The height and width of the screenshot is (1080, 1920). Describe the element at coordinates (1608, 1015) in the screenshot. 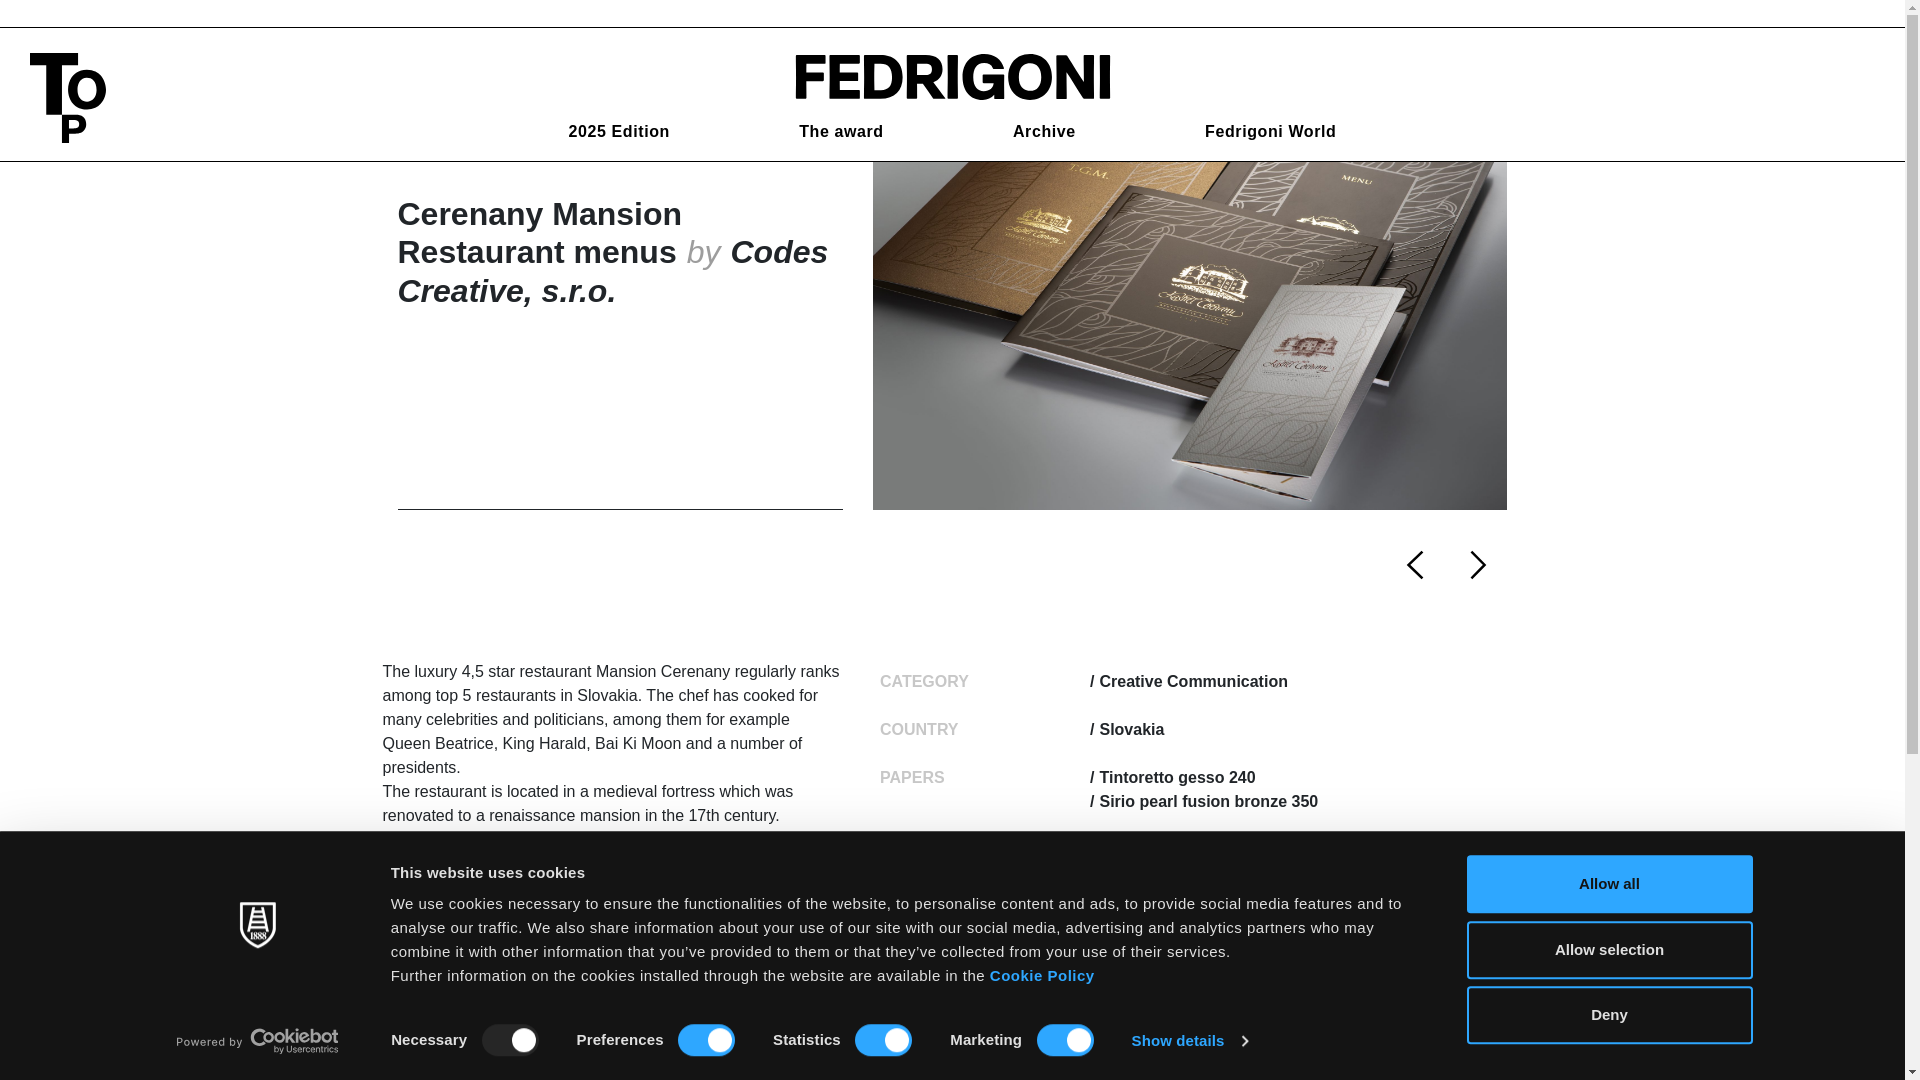

I see `Deny` at that location.